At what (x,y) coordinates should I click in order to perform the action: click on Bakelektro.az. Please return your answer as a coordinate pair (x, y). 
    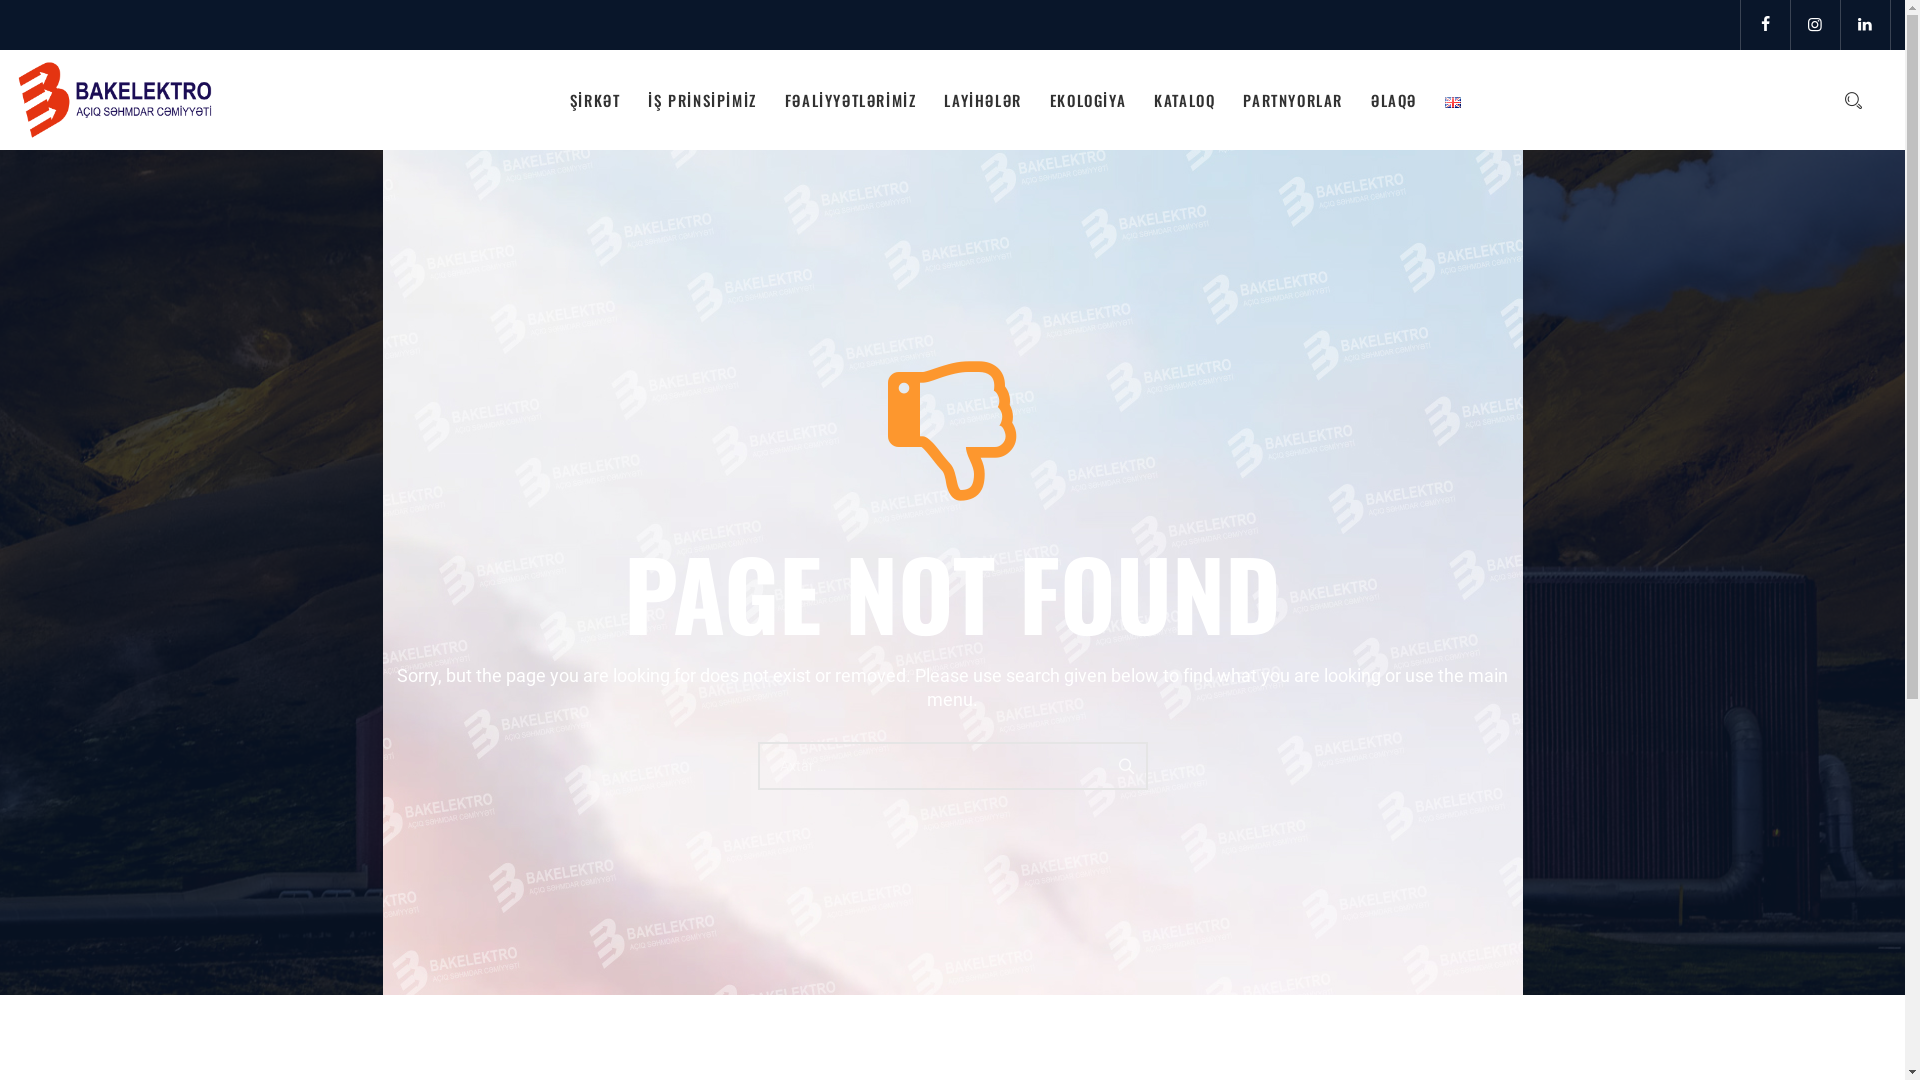
    Looking at the image, I should click on (115, 100).